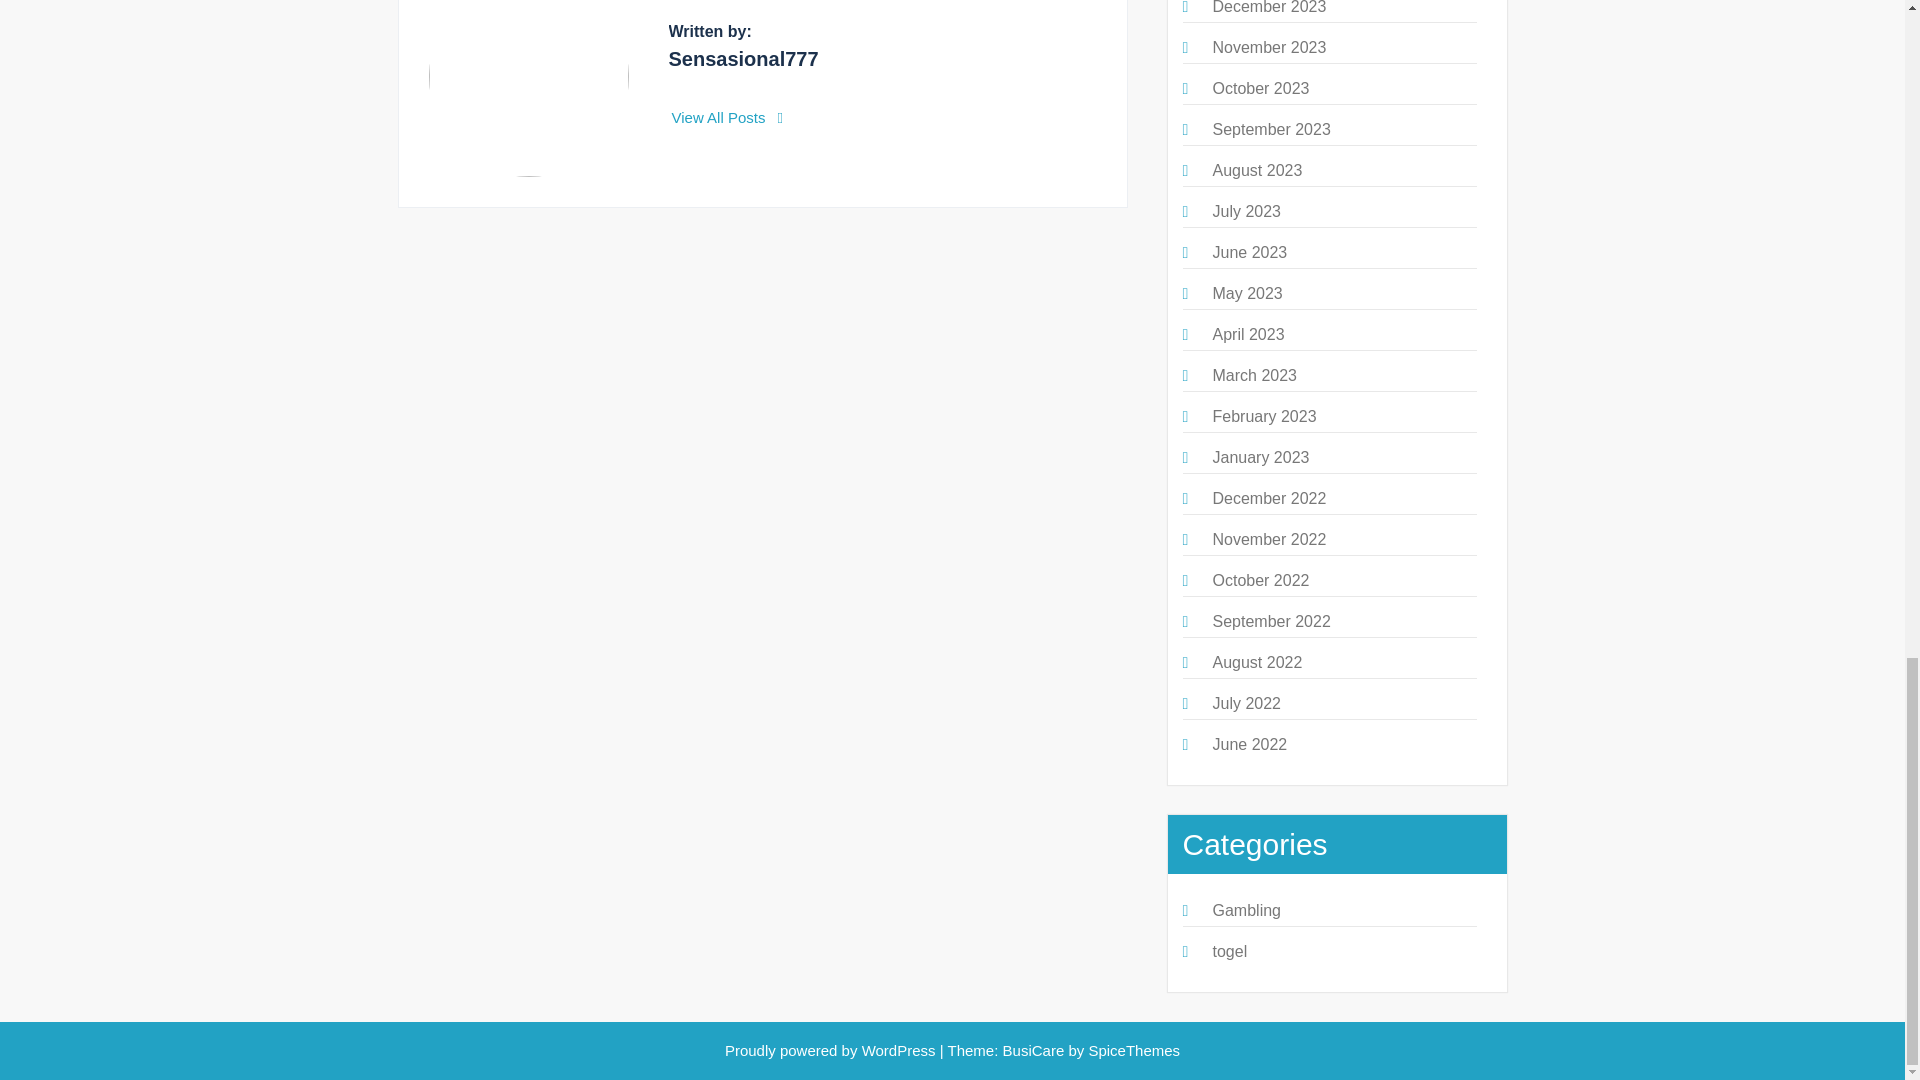 This screenshot has width=1920, height=1080. What do you see at coordinates (1268, 47) in the screenshot?
I see `November 2023` at bounding box center [1268, 47].